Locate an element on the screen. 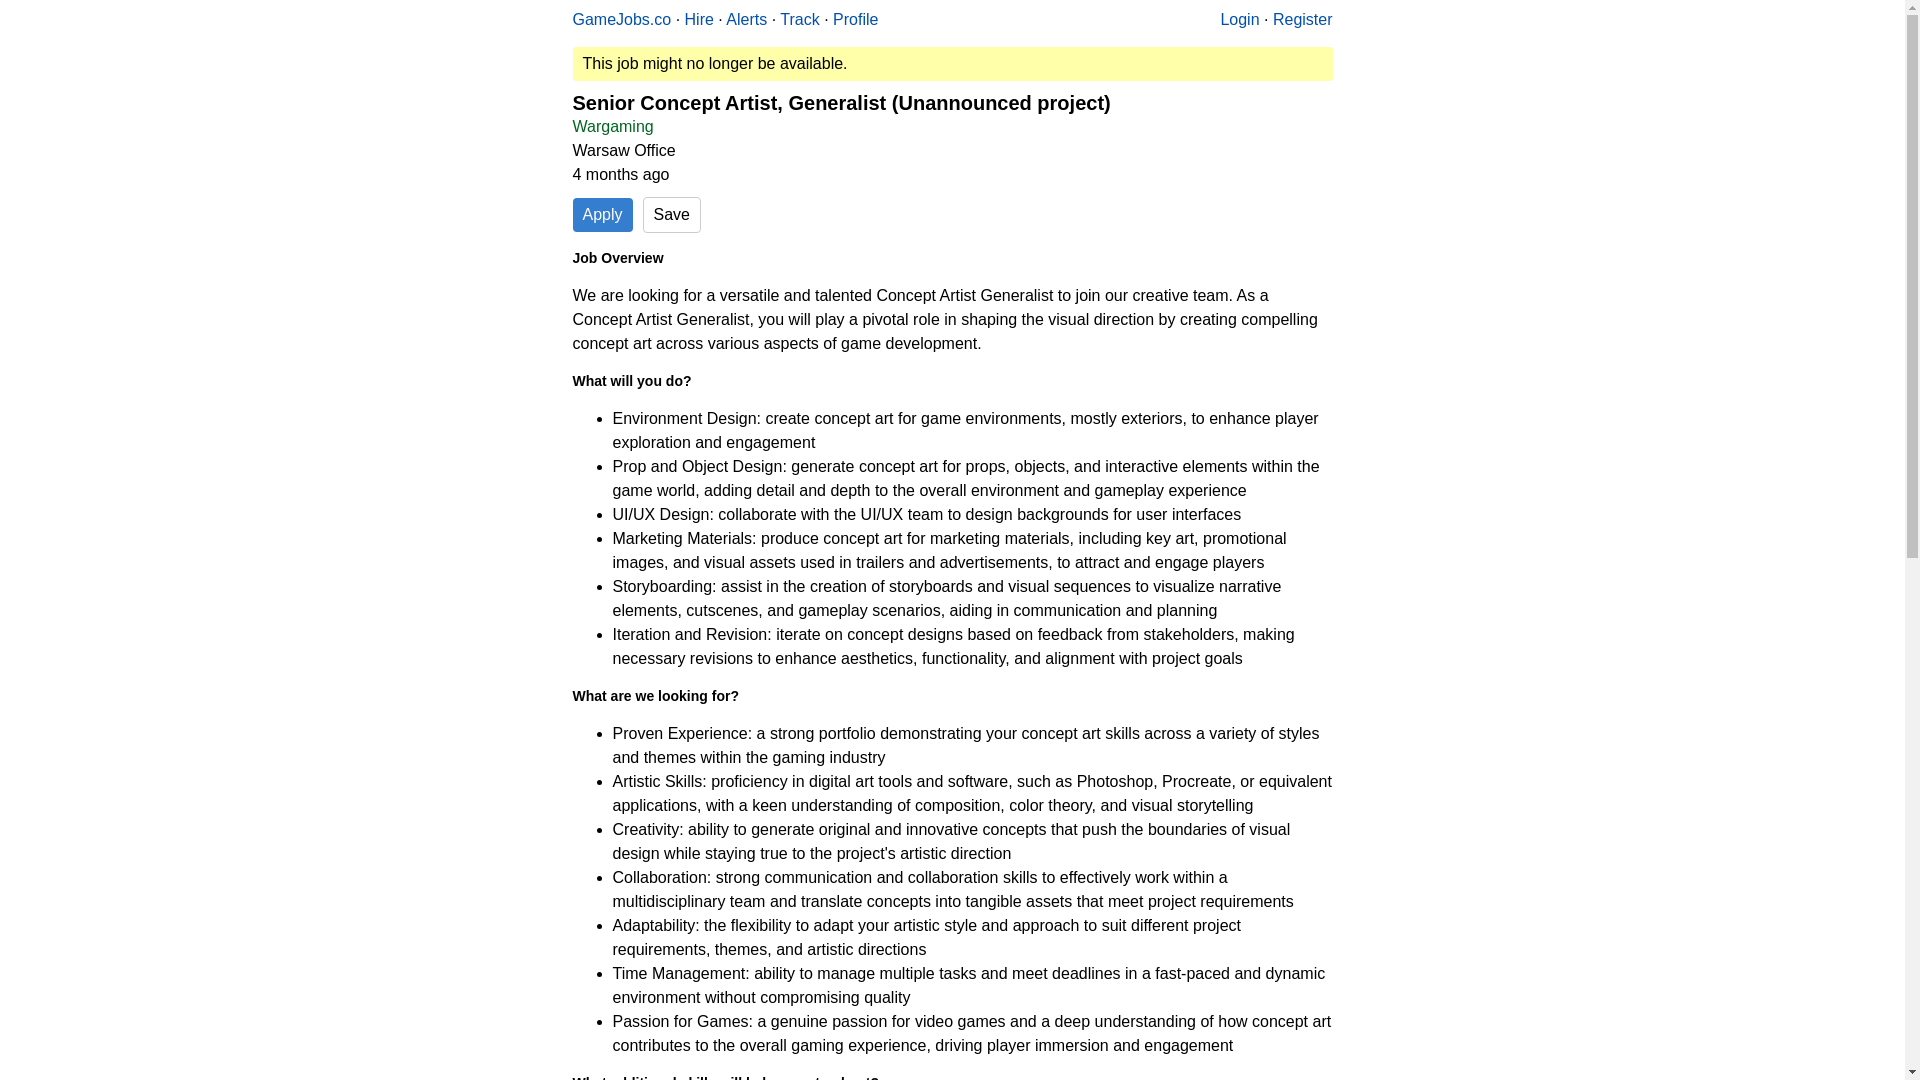 This screenshot has height=1080, width=1920. Wargaming is located at coordinates (612, 126).